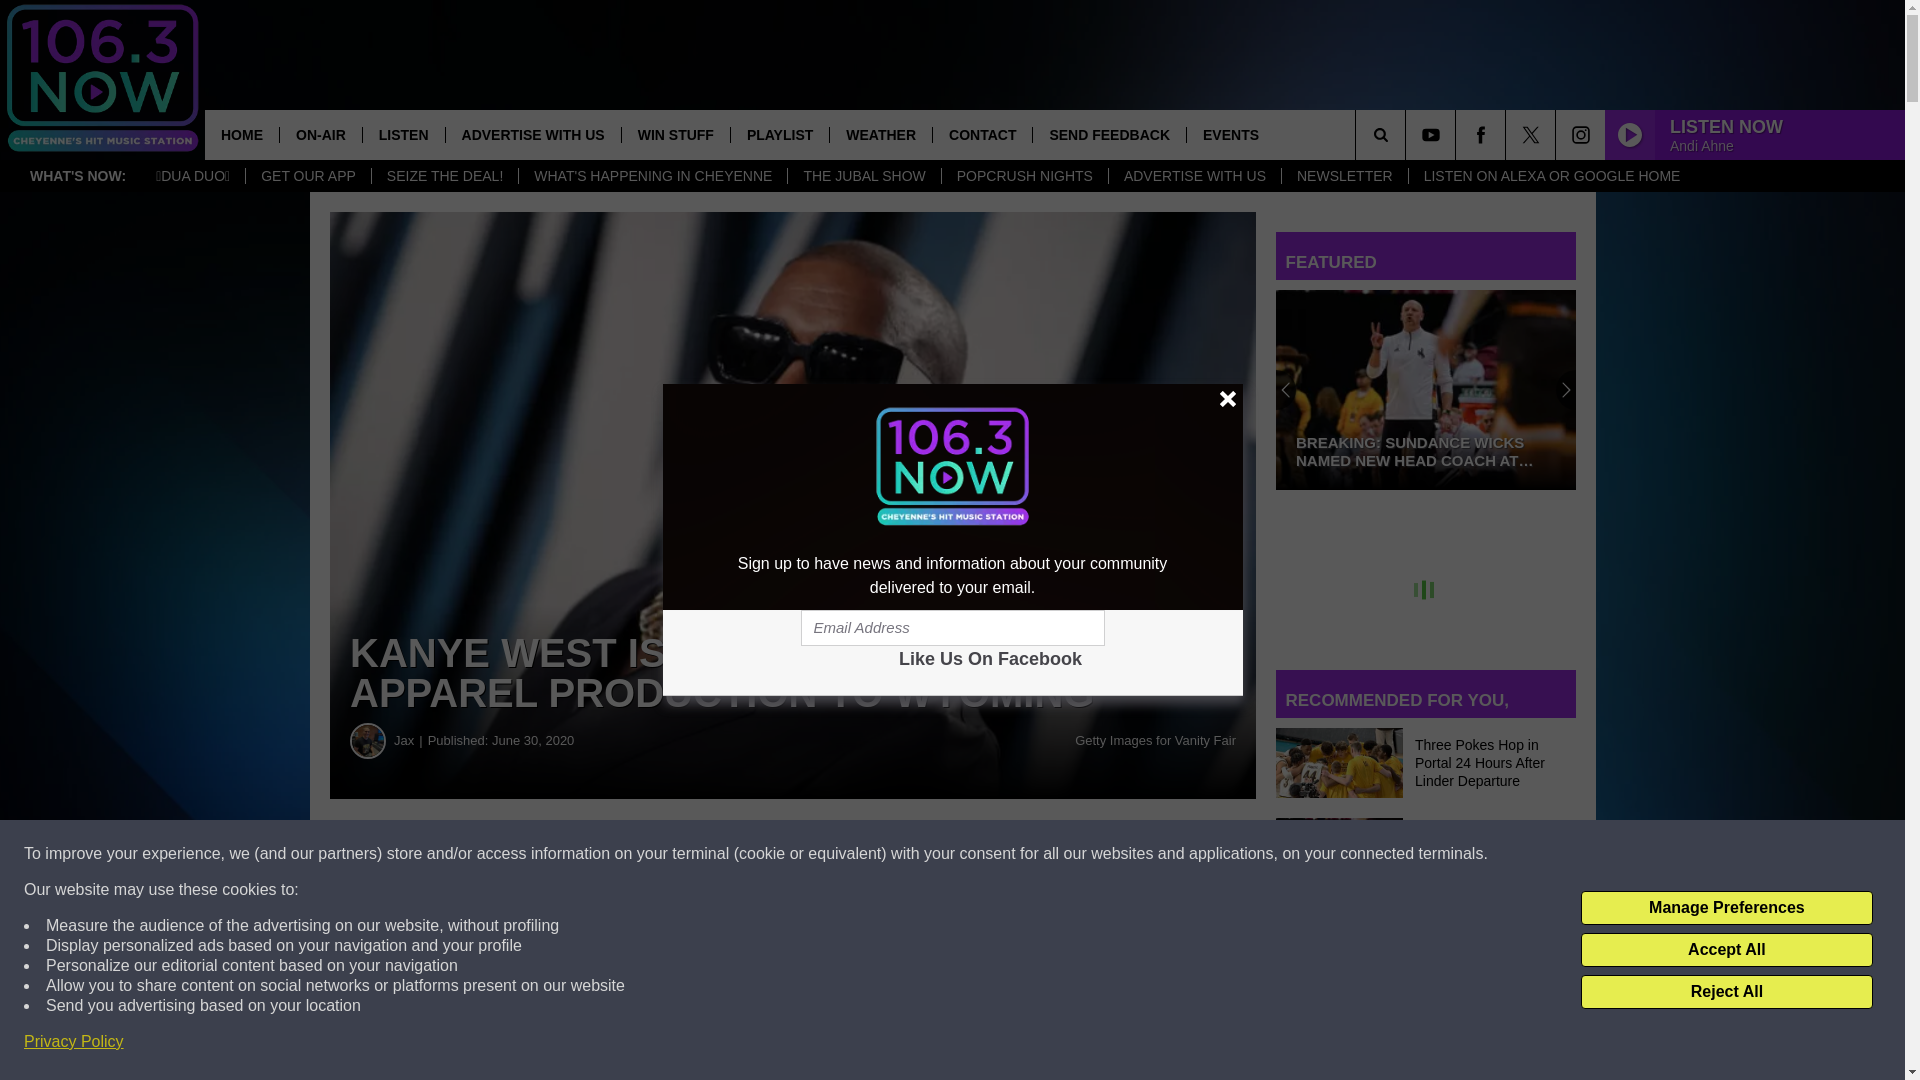  I want to click on Accept All, so click(1726, 950).